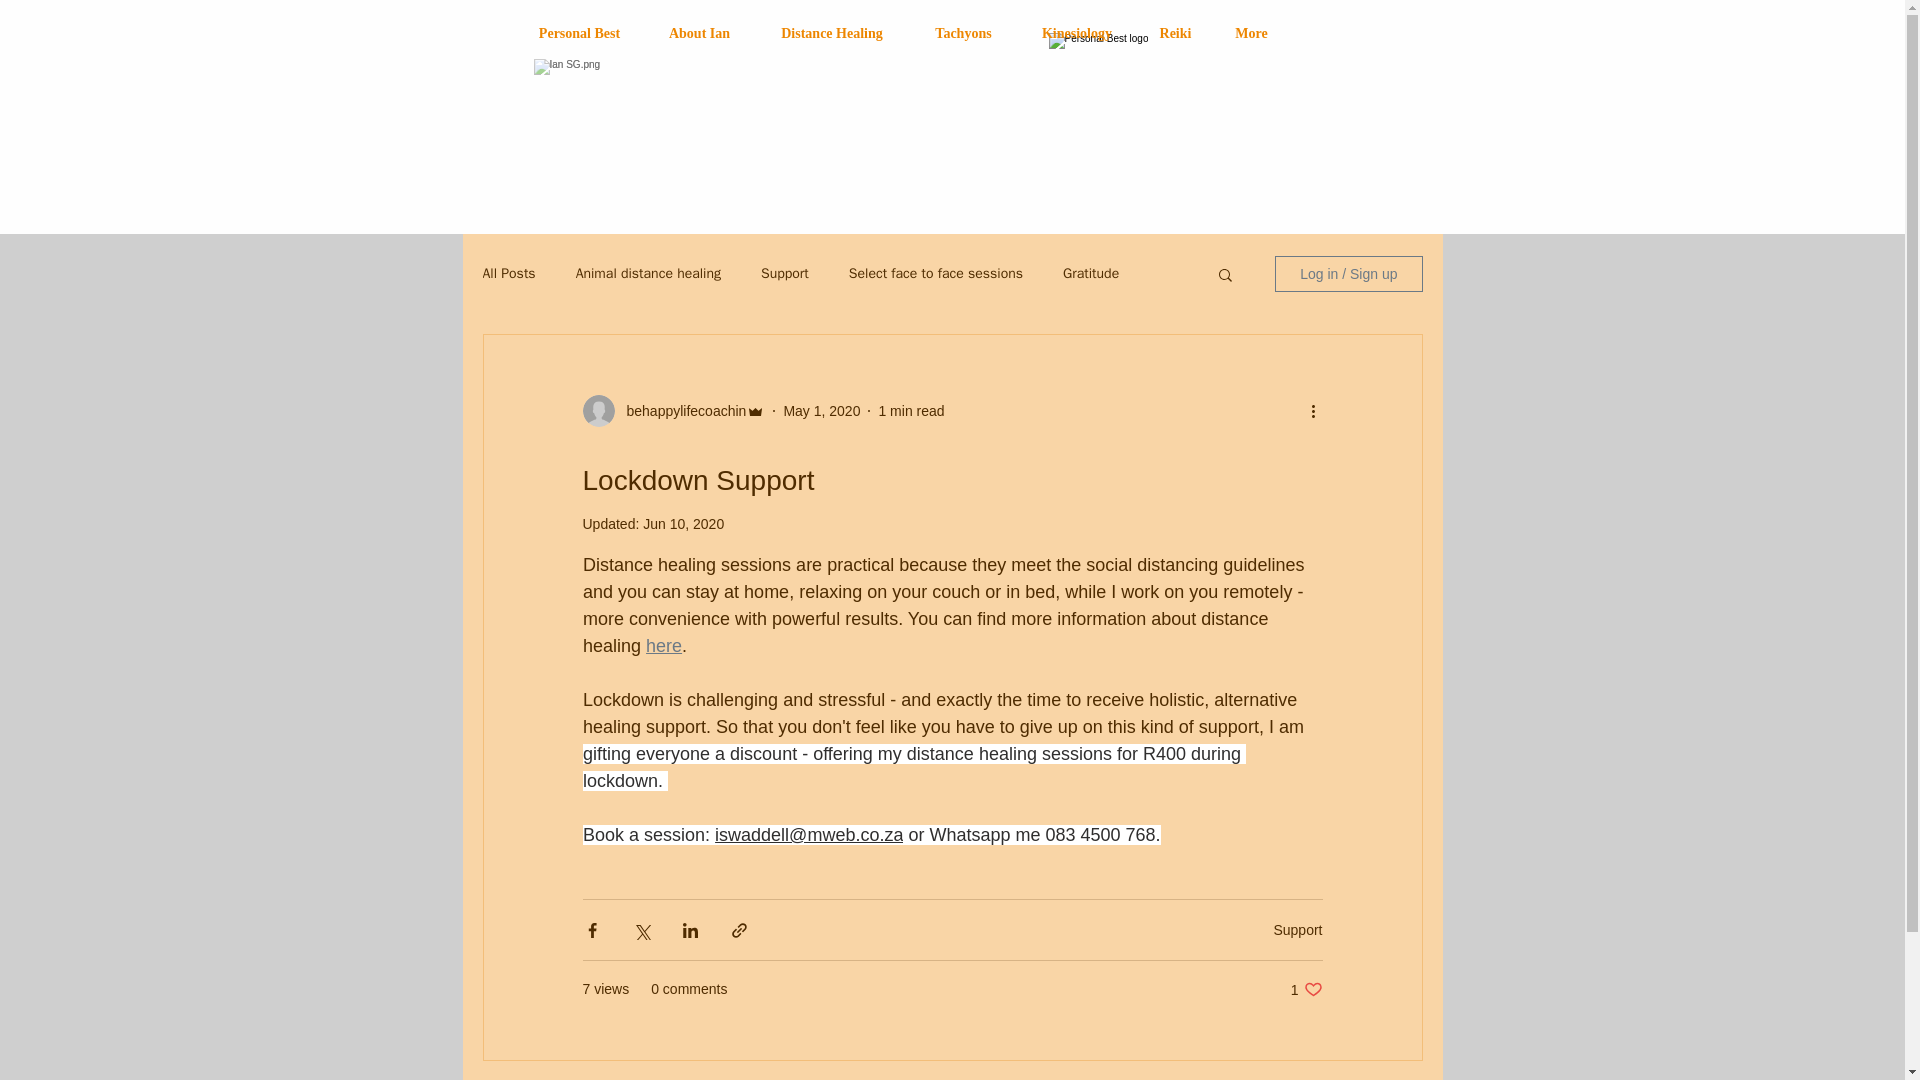 The height and width of the screenshot is (1080, 1920). I want to click on 1 min read, so click(1306, 989).